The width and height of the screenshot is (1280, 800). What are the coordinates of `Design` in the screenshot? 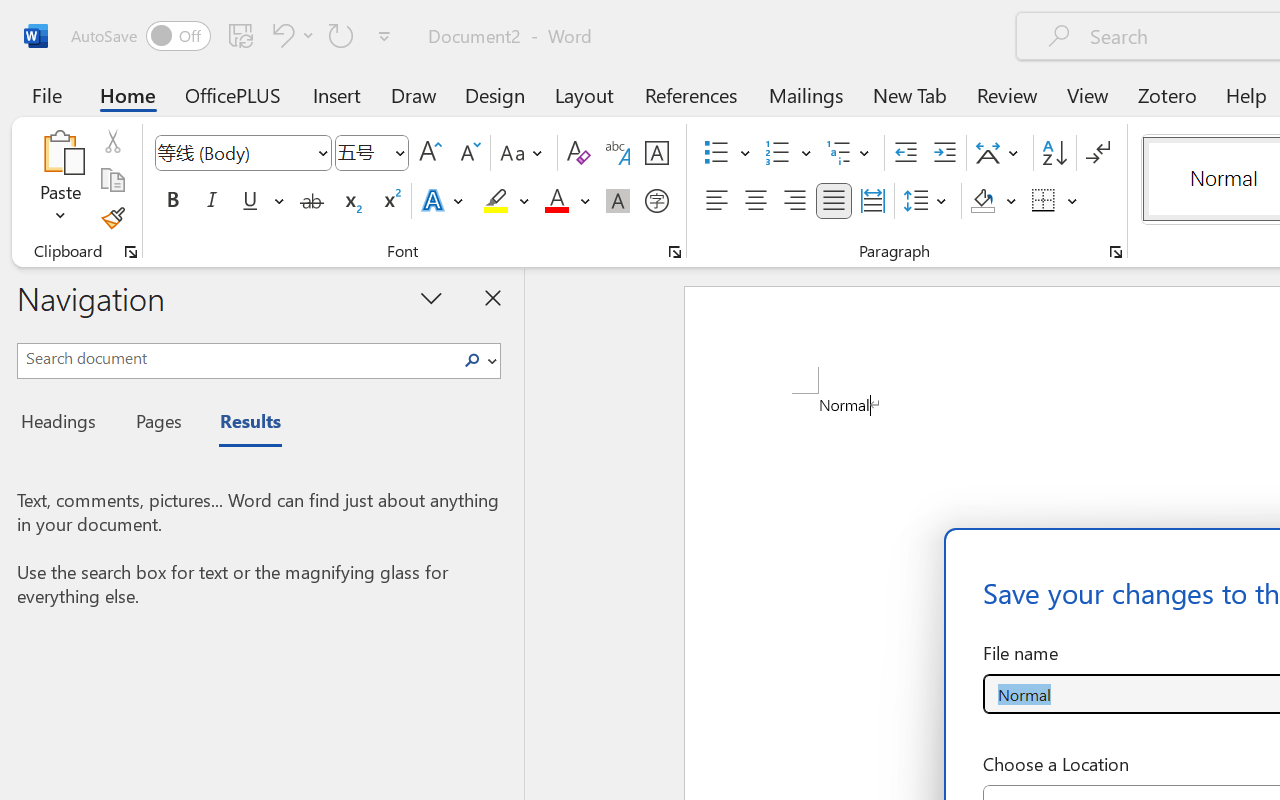 It's located at (495, 94).